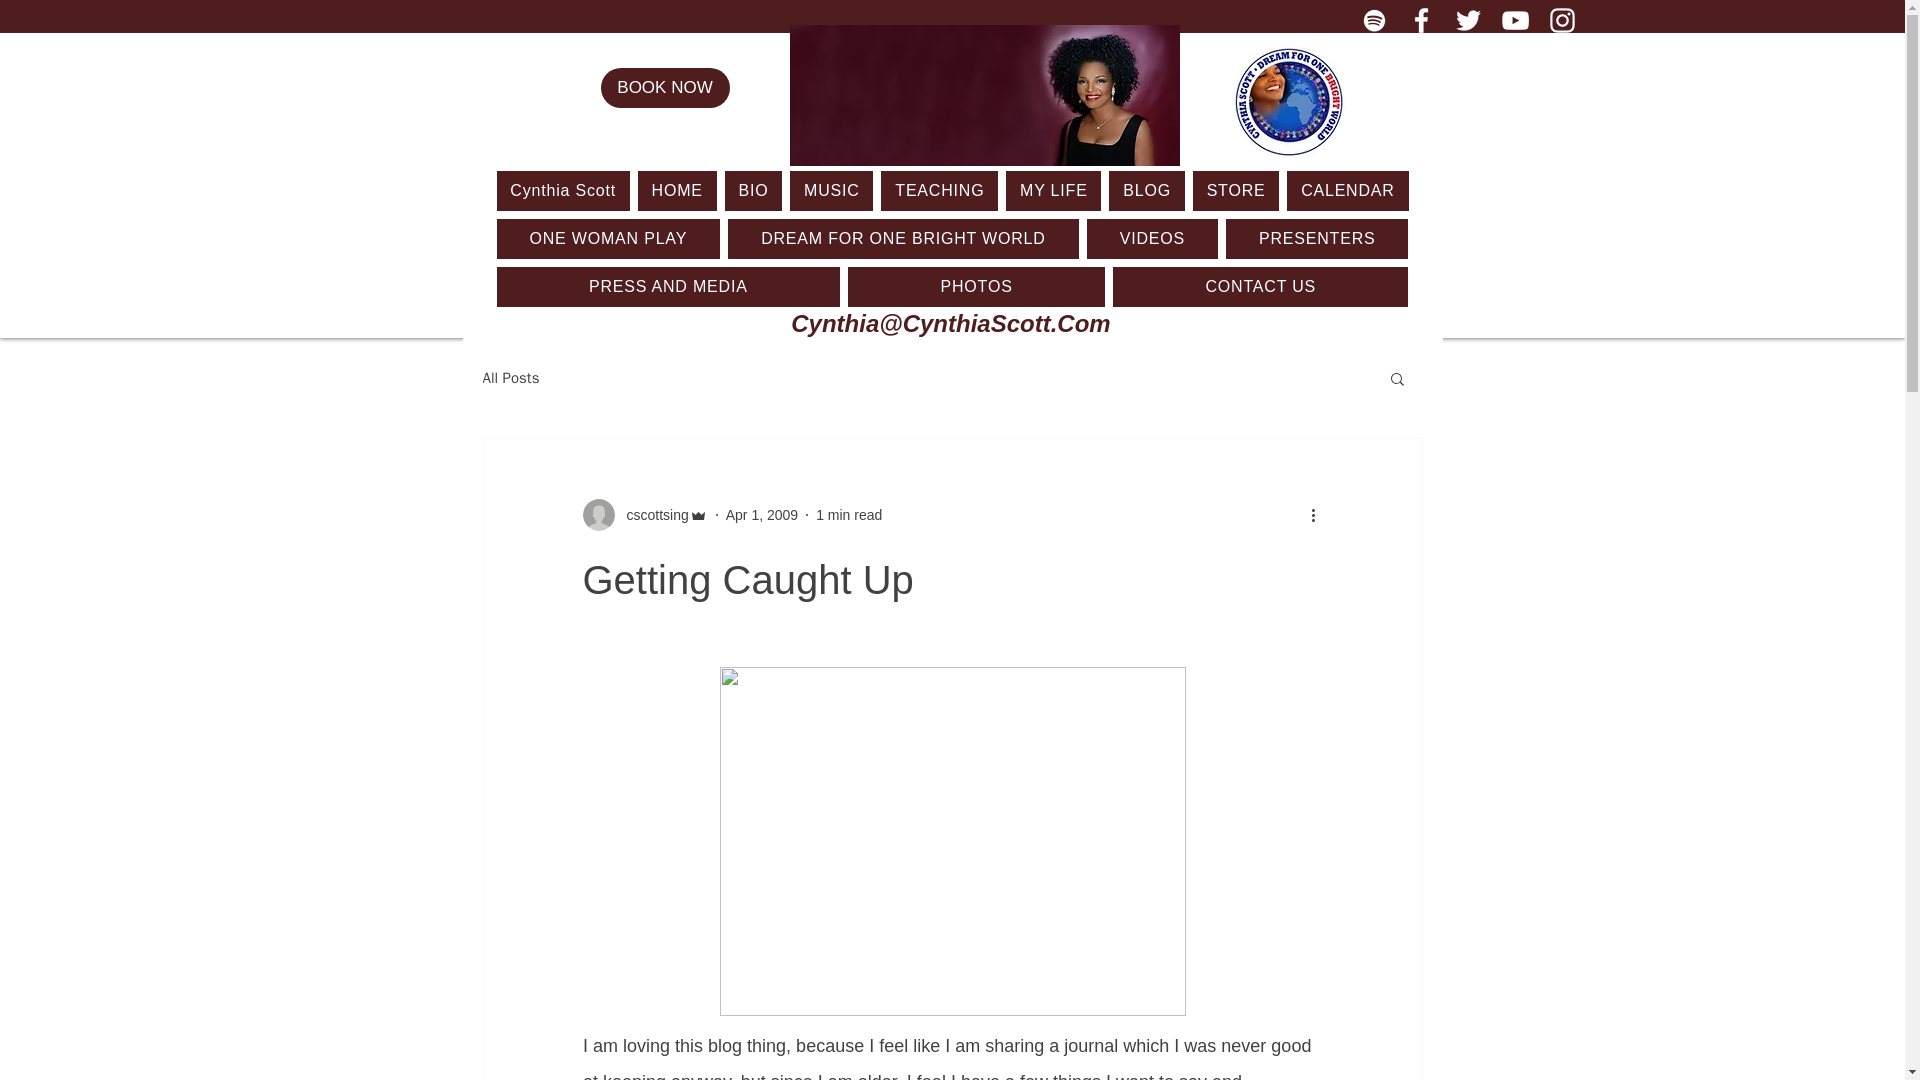 The image size is (1920, 1080). What do you see at coordinates (1318, 239) in the screenshot?
I see `PRESENTERS` at bounding box center [1318, 239].